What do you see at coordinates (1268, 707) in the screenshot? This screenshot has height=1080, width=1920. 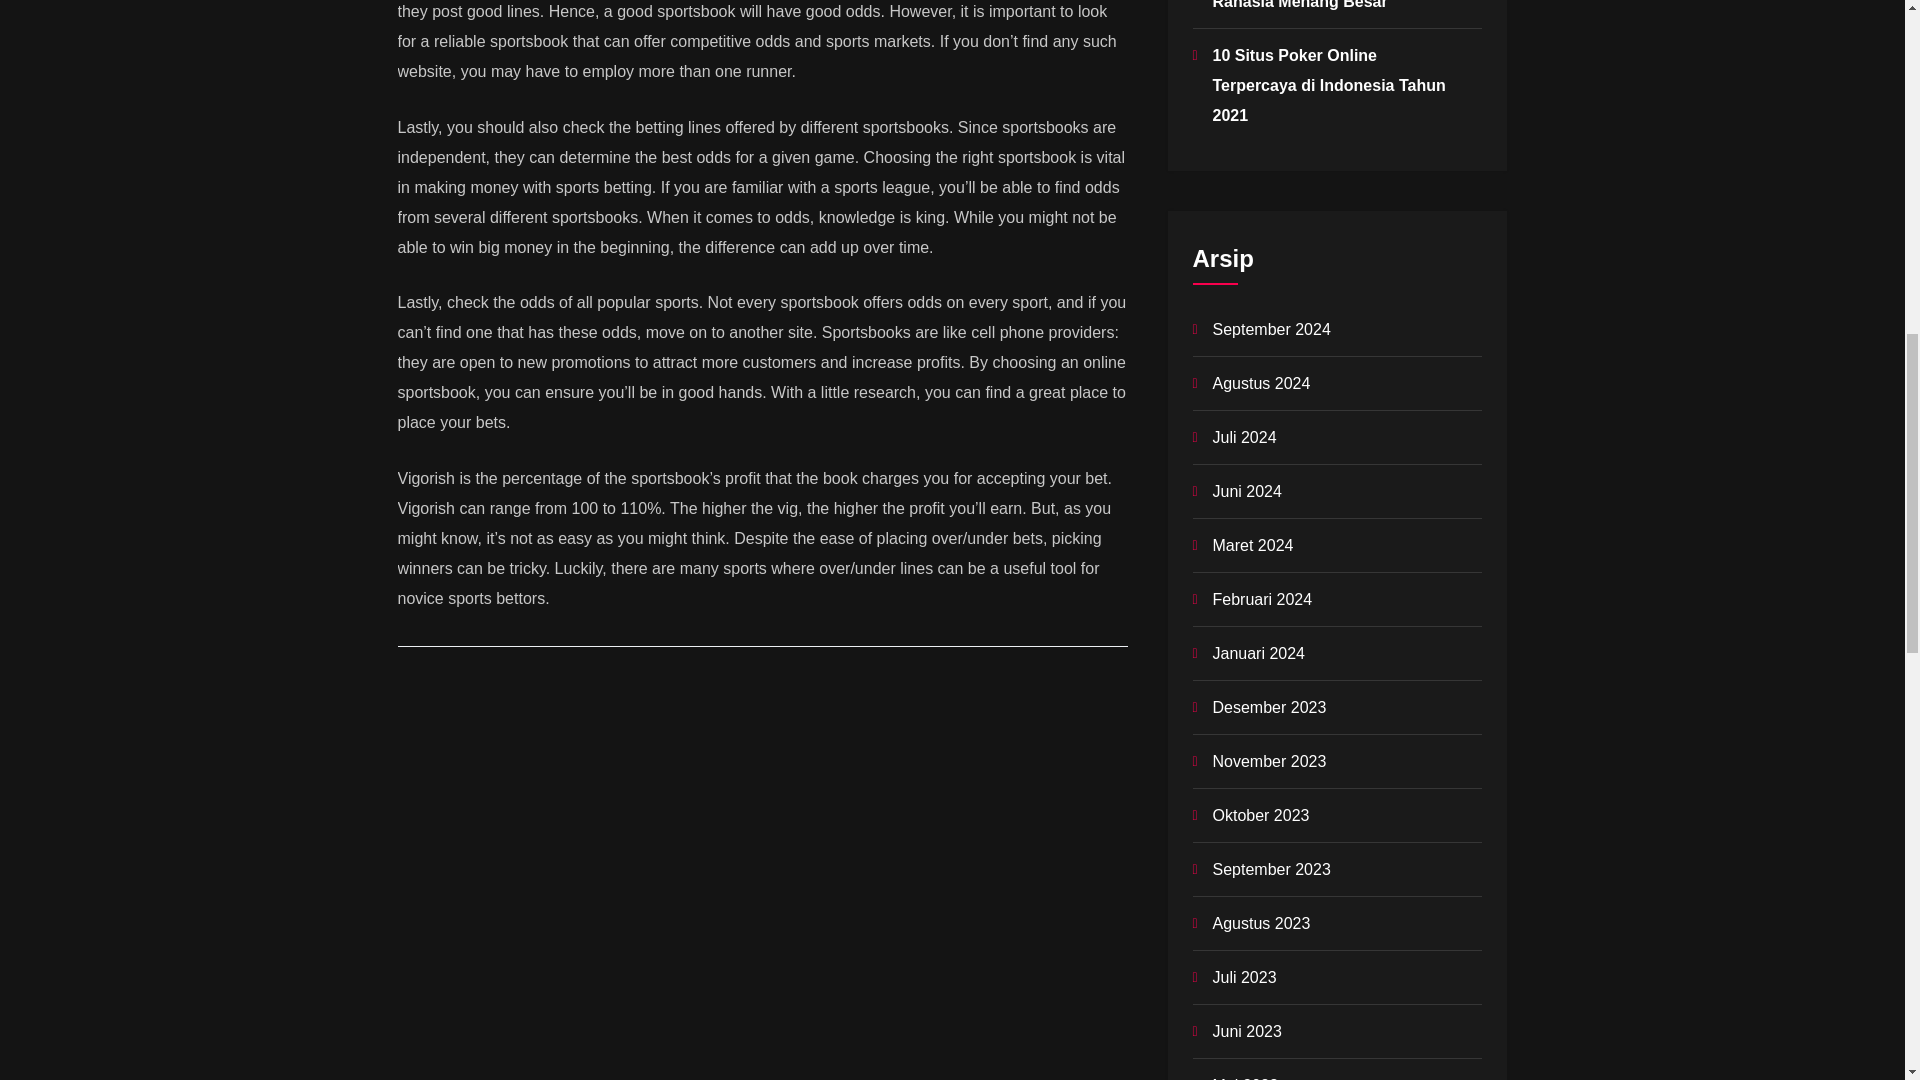 I see `Desember 2023` at bounding box center [1268, 707].